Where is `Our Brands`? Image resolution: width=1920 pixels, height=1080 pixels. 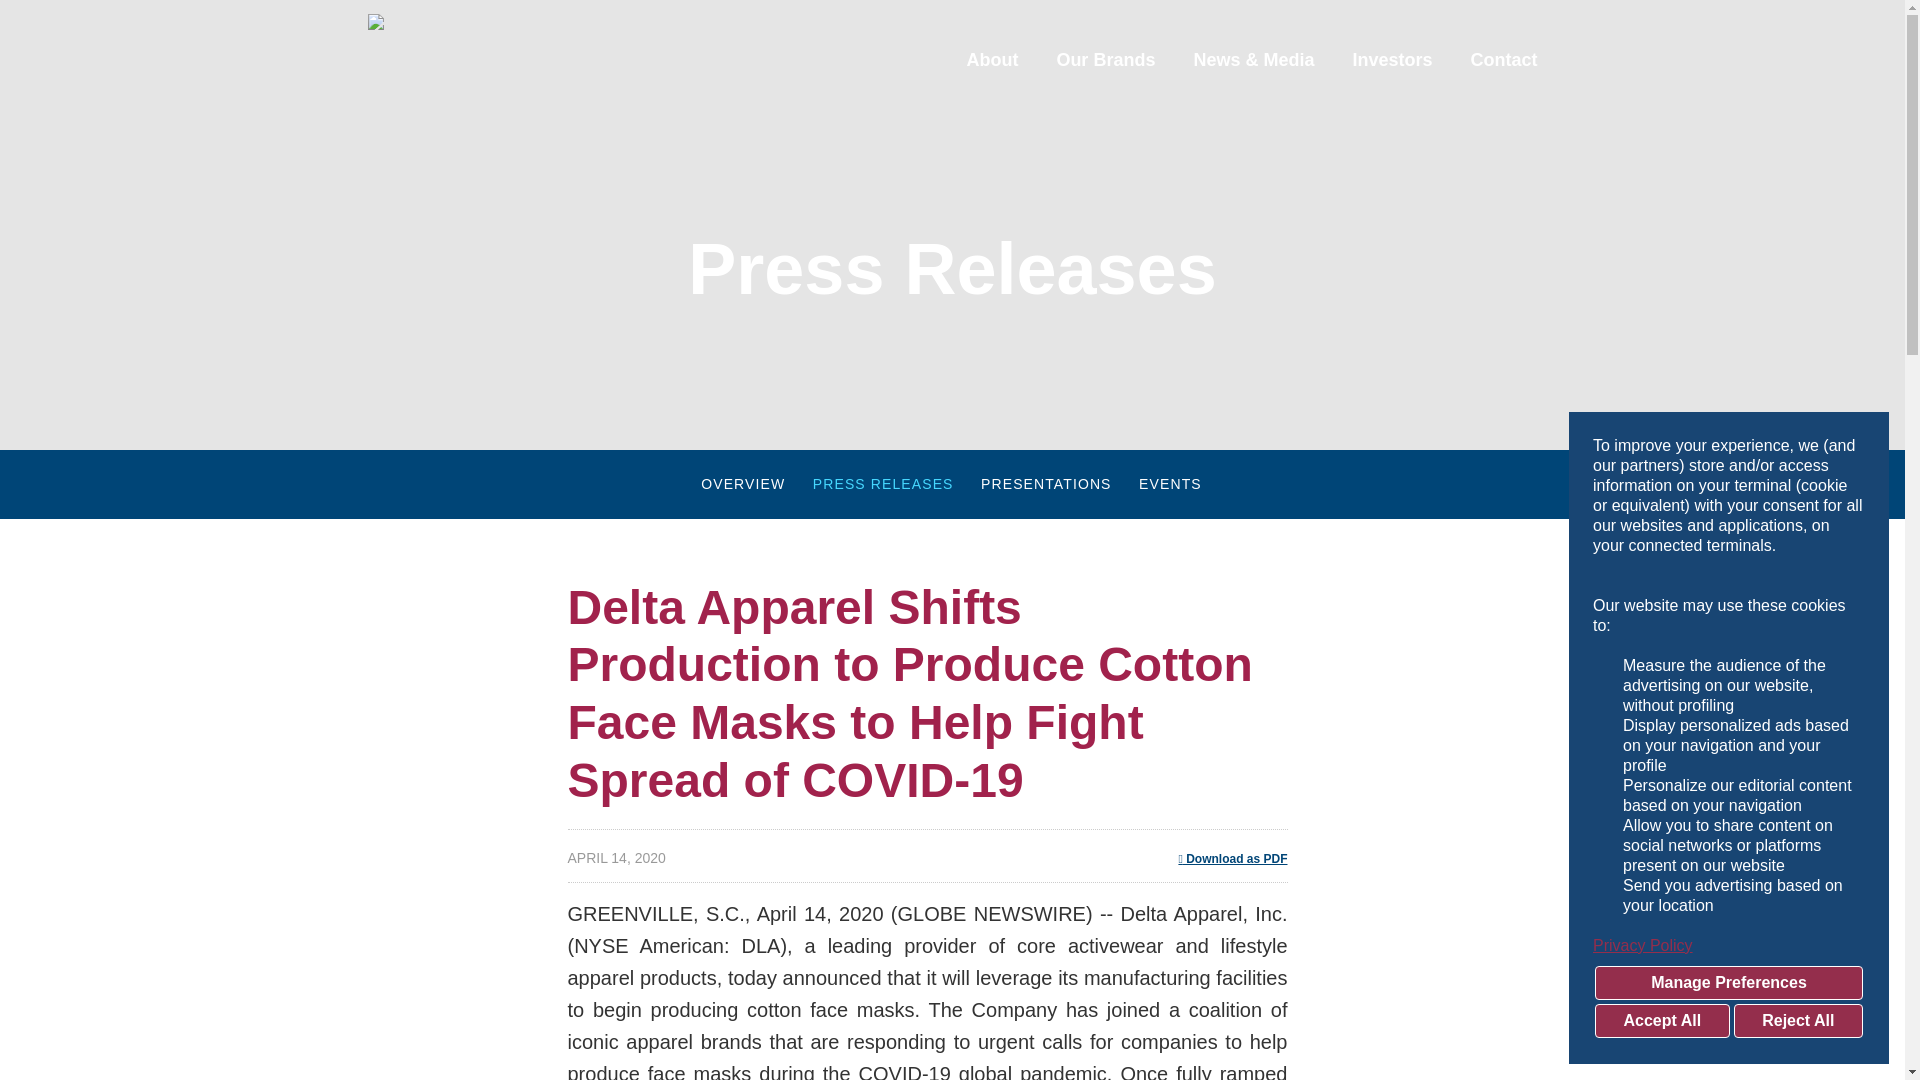 Our Brands is located at coordinates (1104, 86).